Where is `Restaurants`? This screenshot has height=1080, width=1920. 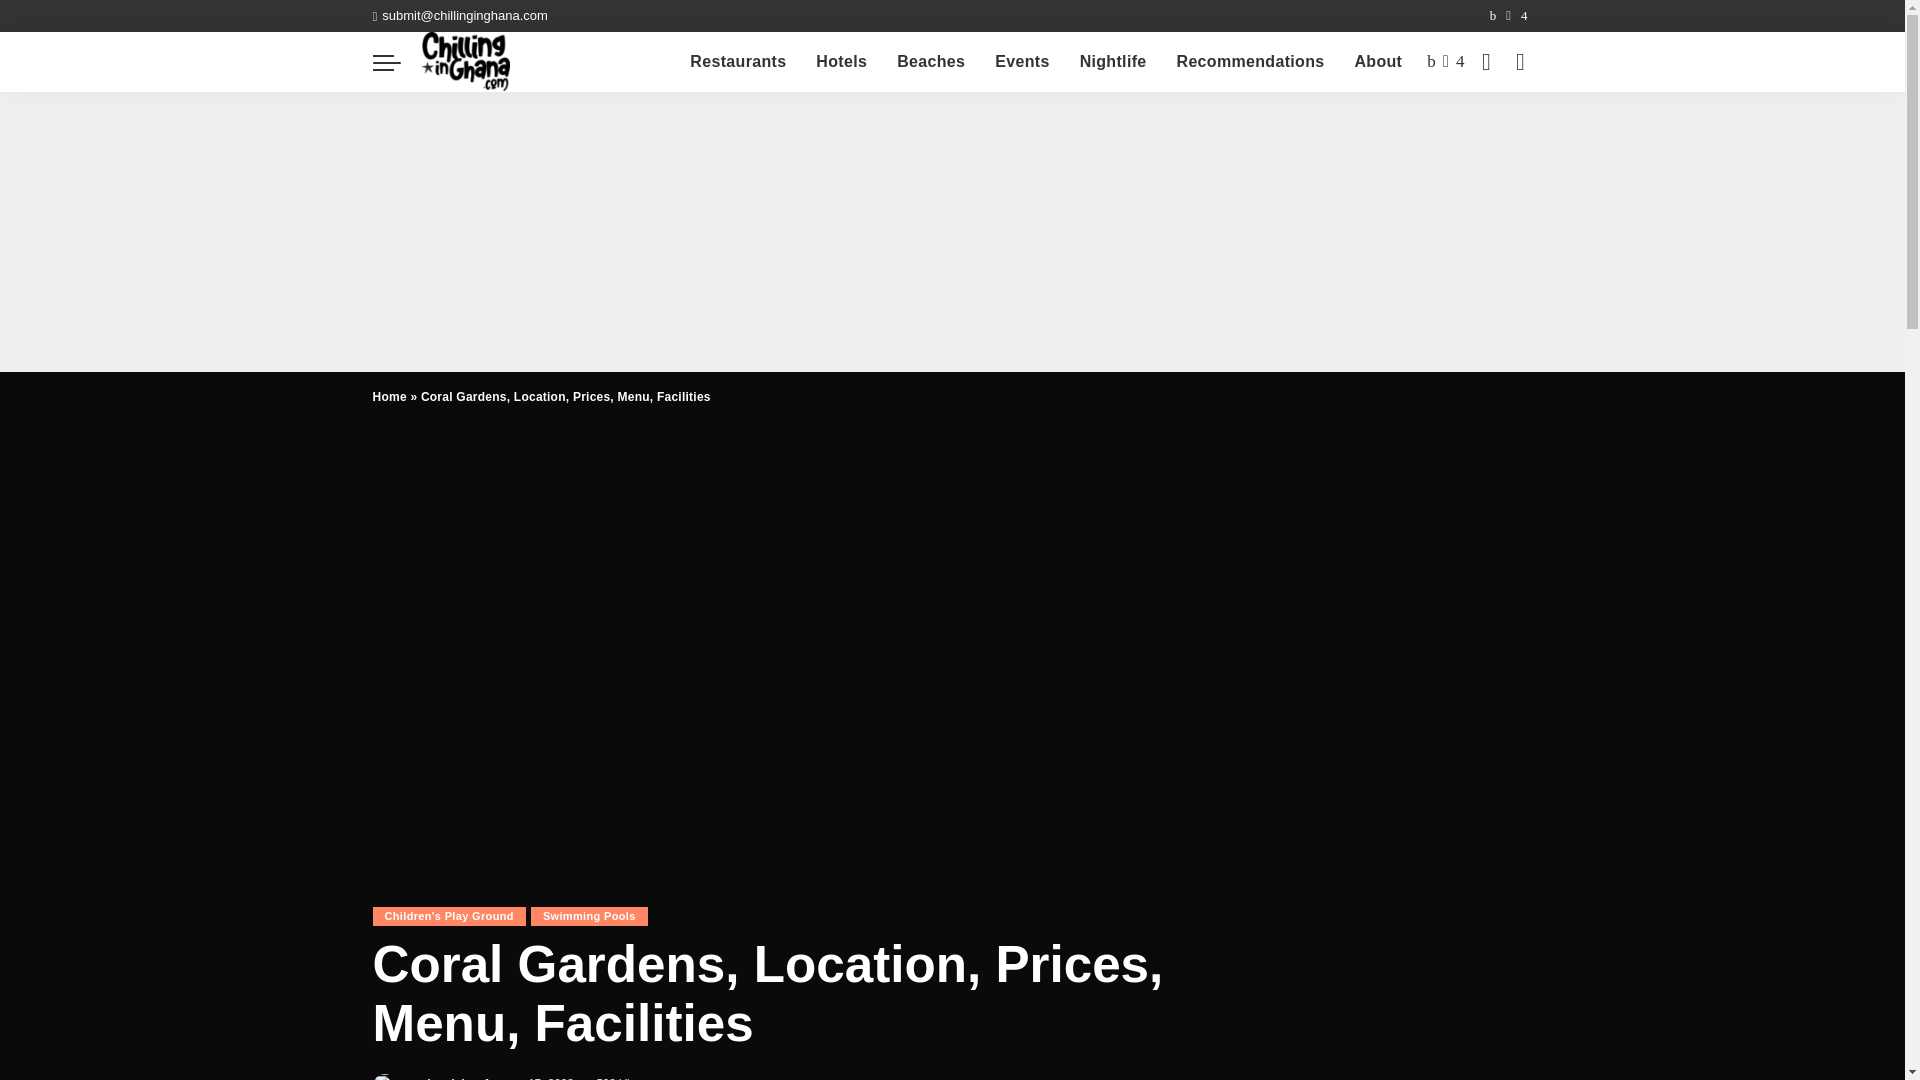
Restaurants is located at coordinates (738, 62).